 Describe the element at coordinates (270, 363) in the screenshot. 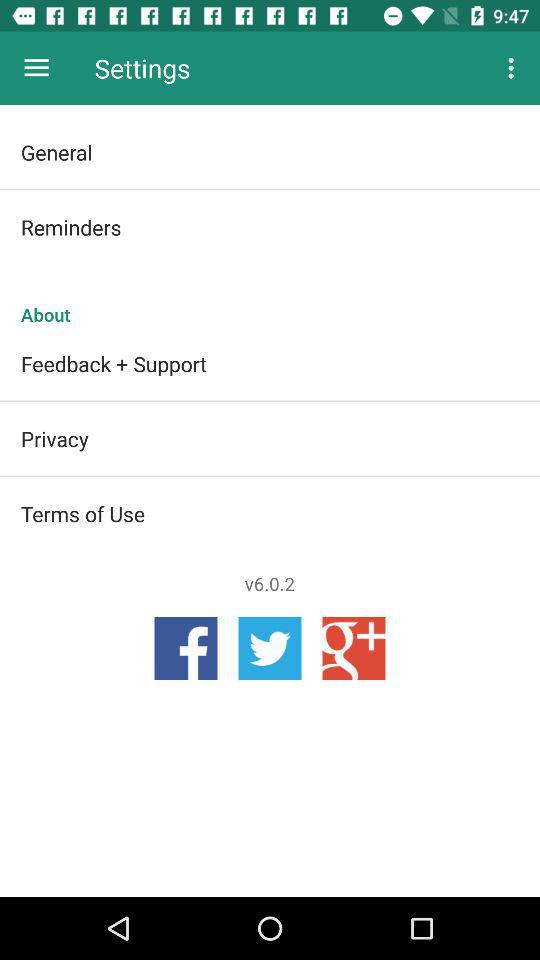

I see `tap feedback + support` at that location.